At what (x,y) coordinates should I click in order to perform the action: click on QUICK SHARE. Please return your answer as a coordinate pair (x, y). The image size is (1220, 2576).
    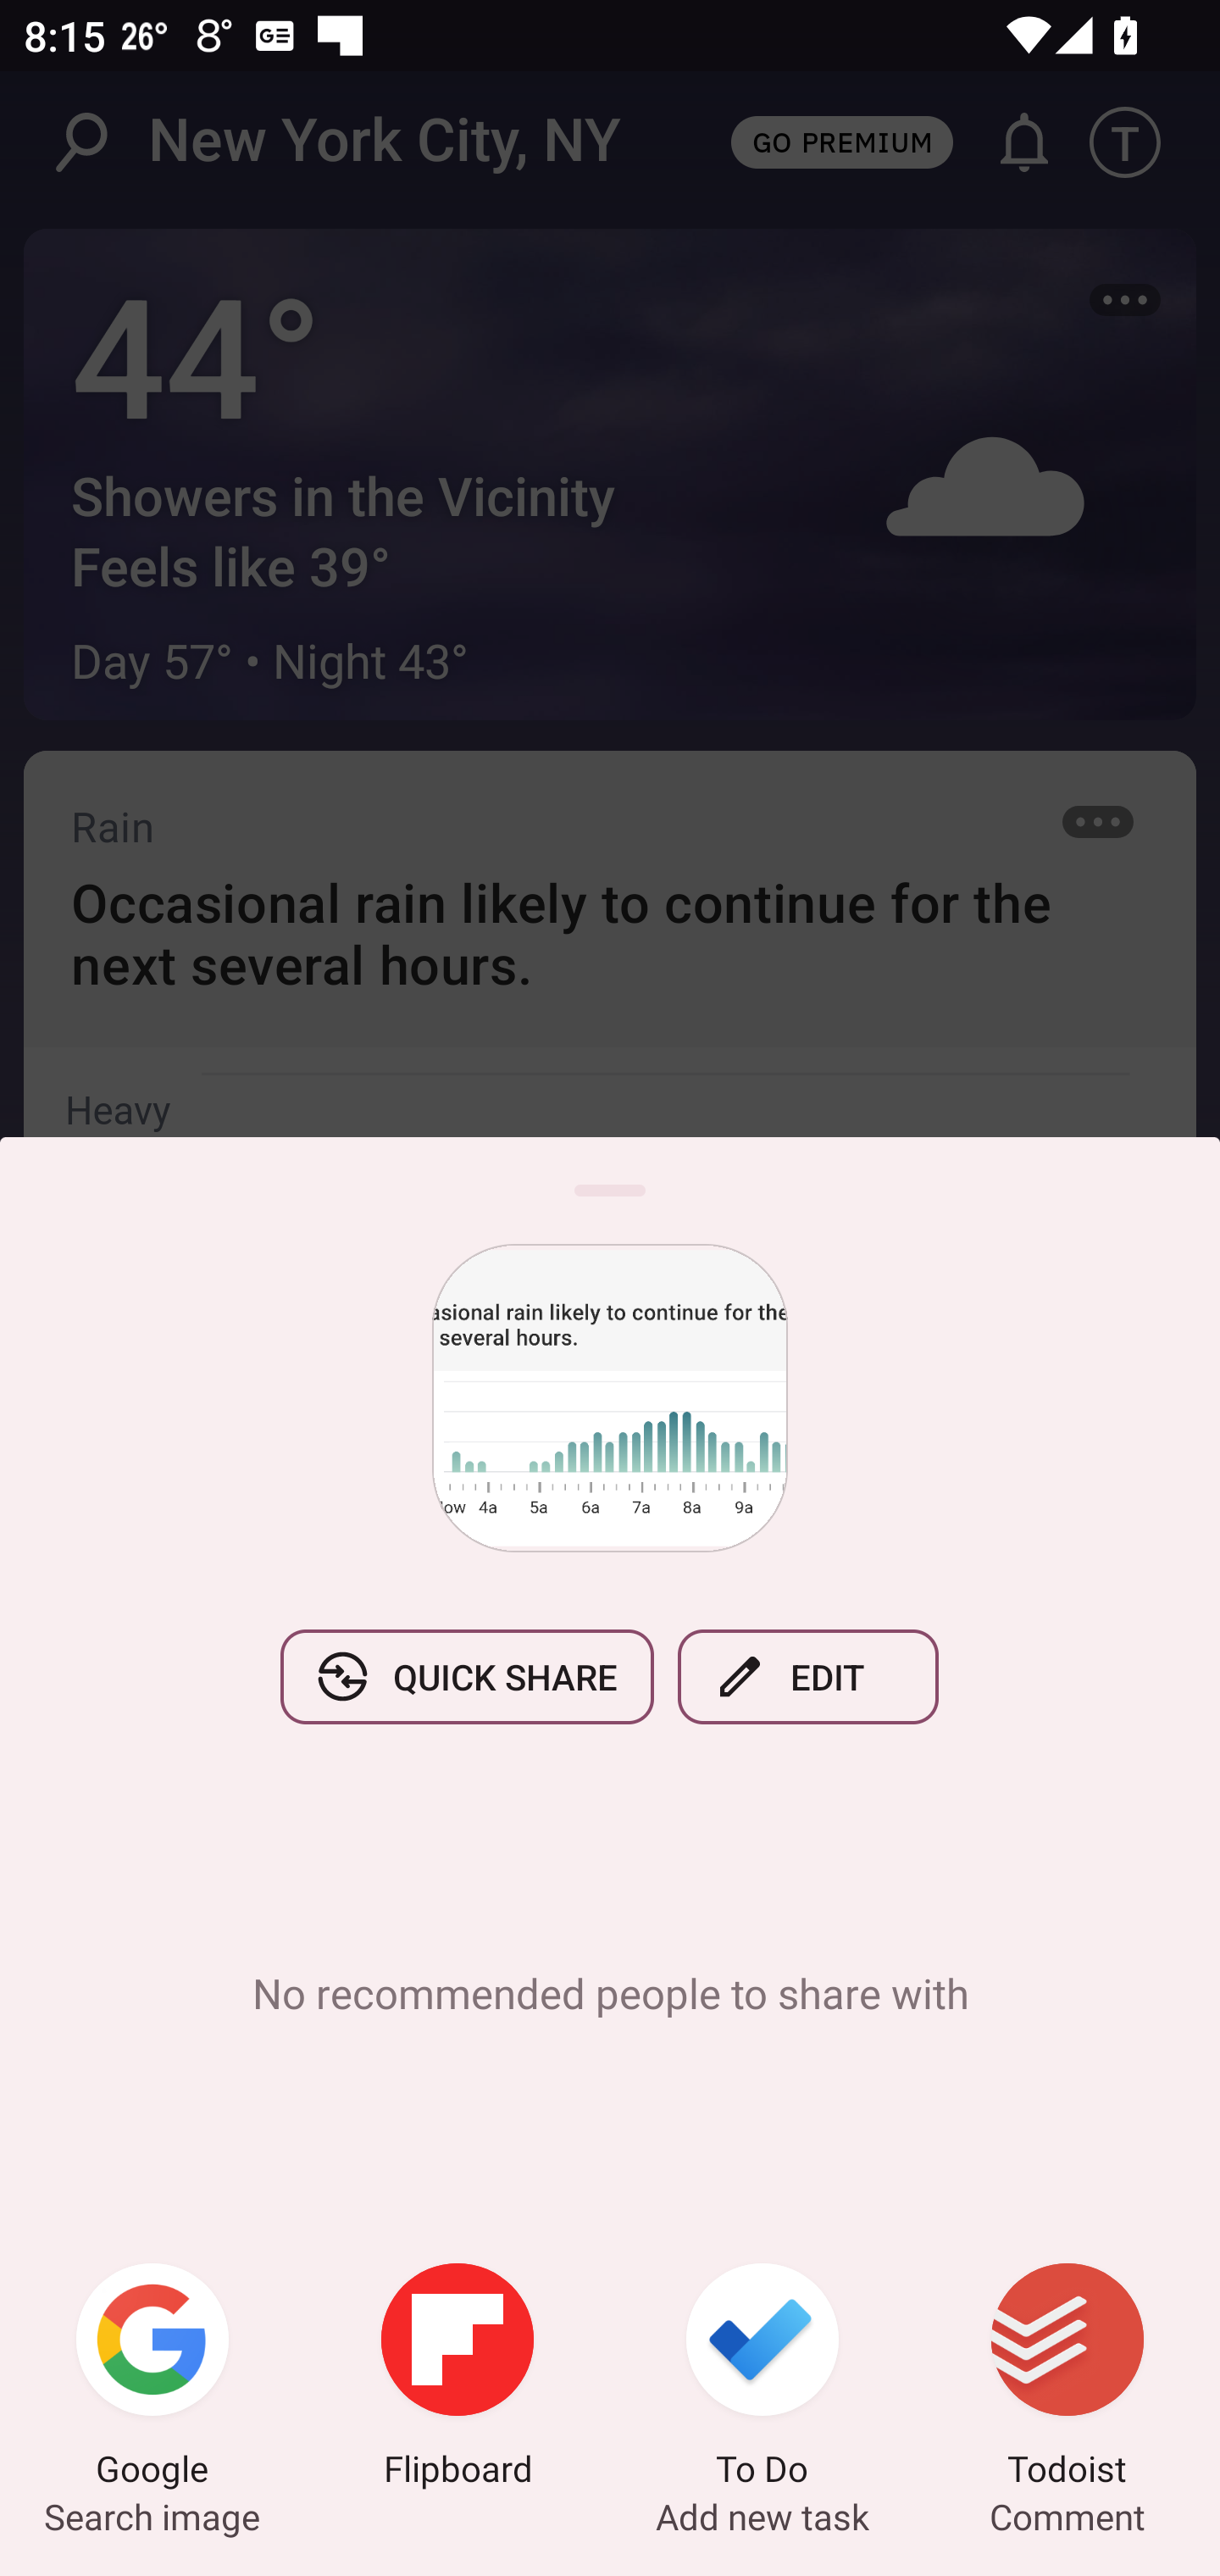
    Looking at the image, I should click on (467, 1676).